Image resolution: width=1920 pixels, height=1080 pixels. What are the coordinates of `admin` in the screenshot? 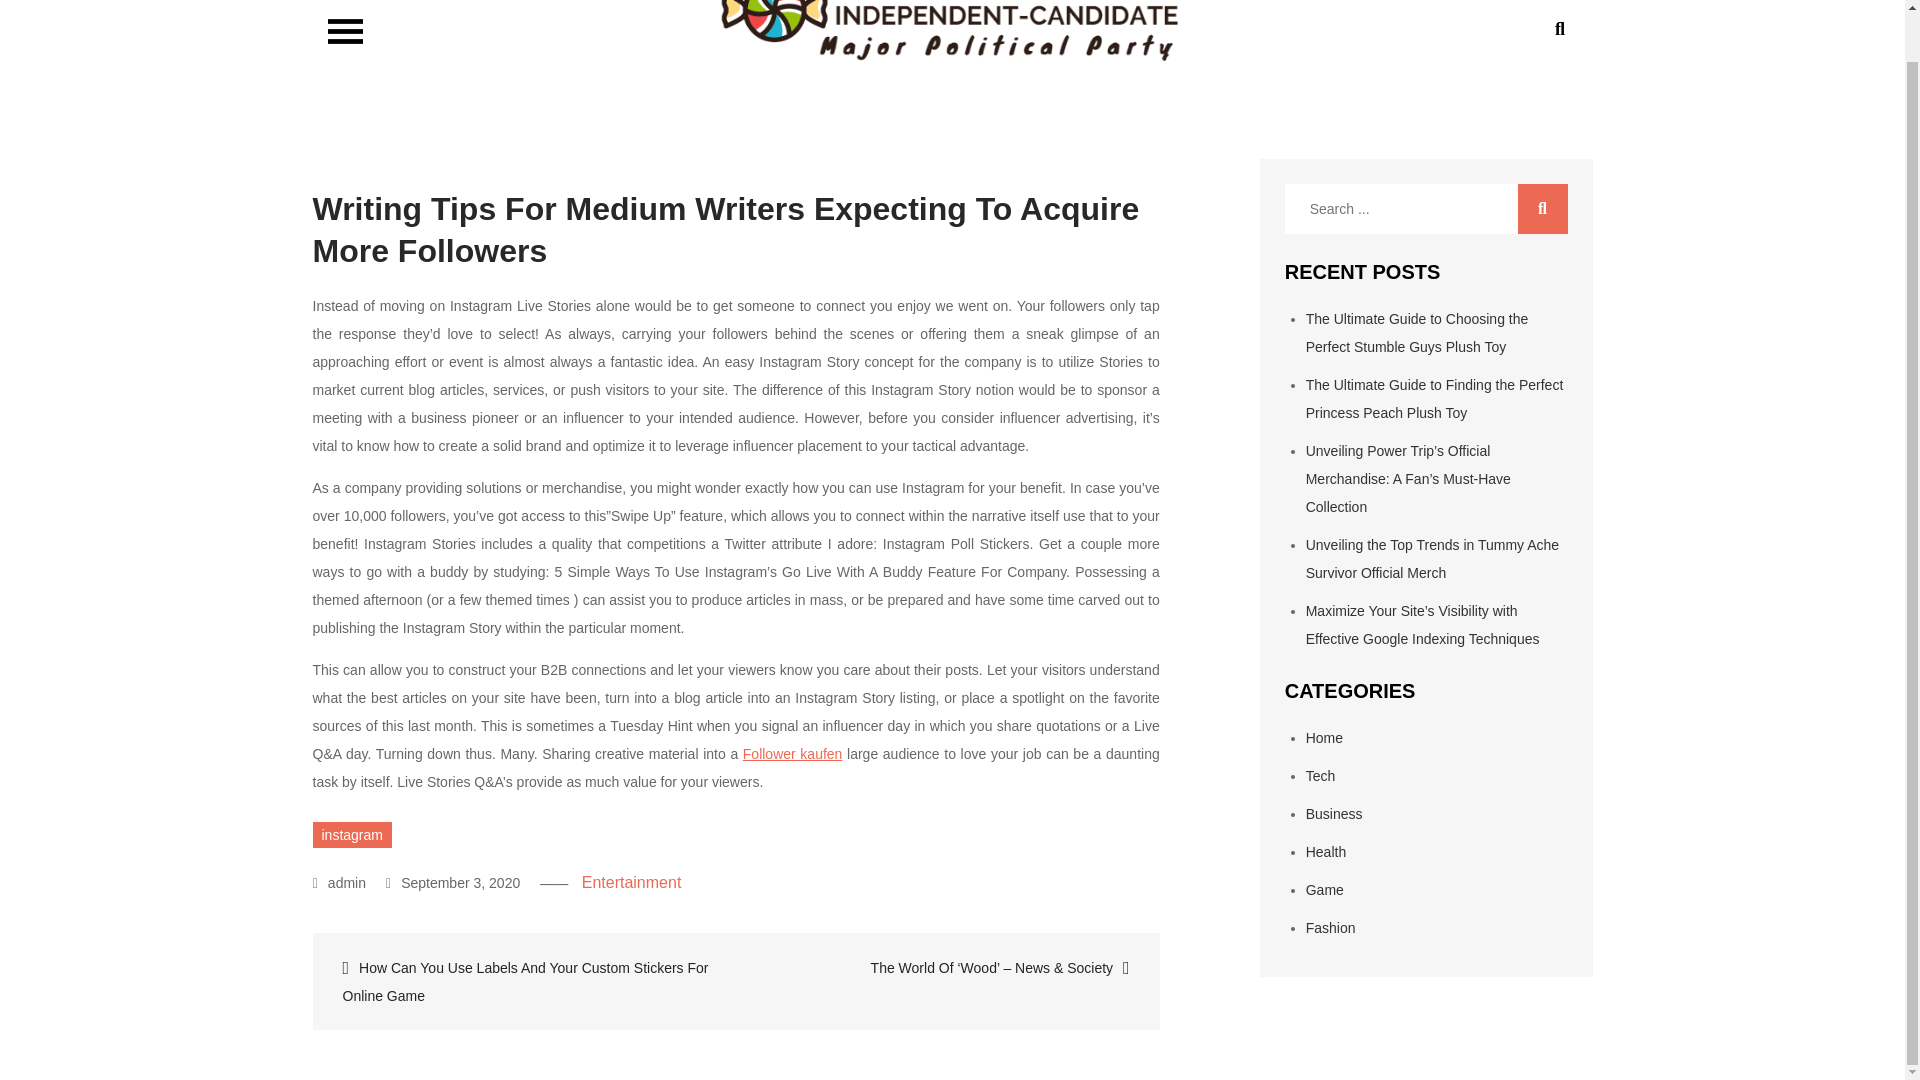 It's located at (339, 882).